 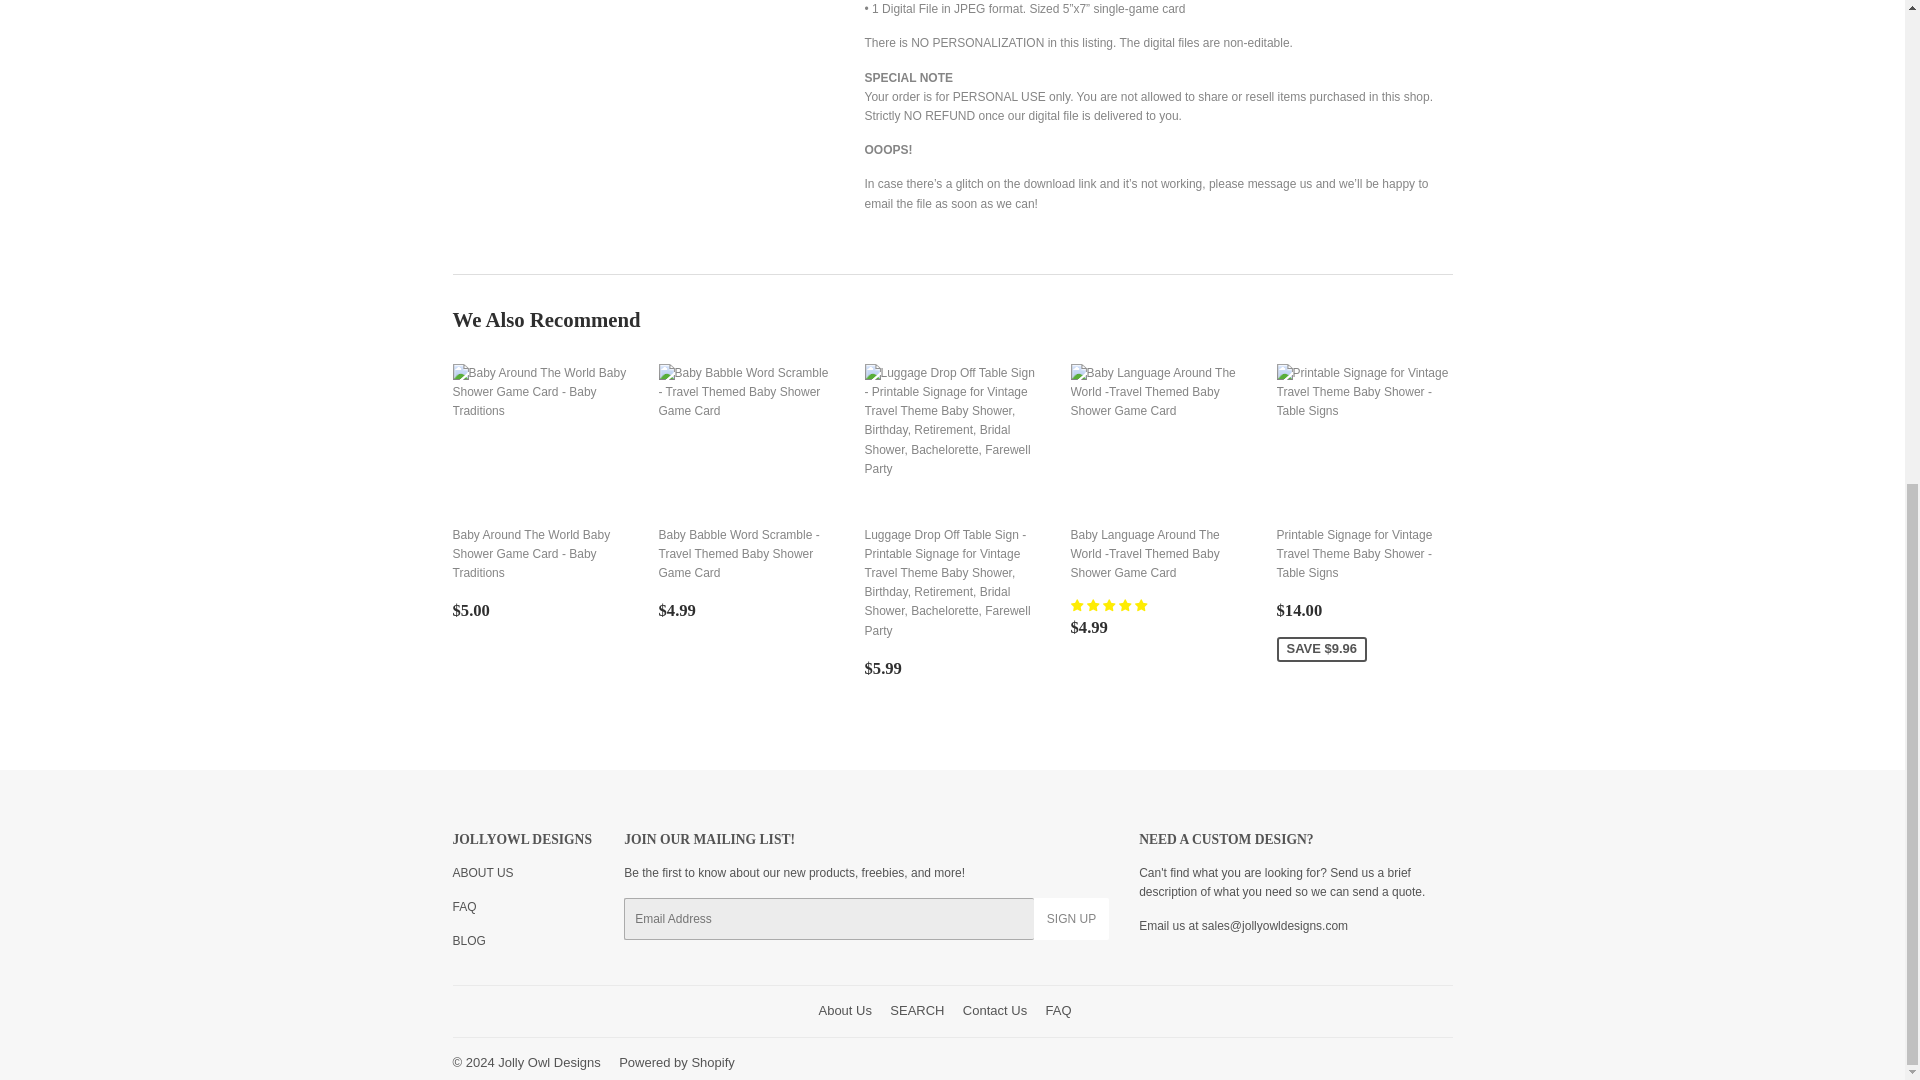 I want to click on Contact Us, so click(x=1274, y=926).